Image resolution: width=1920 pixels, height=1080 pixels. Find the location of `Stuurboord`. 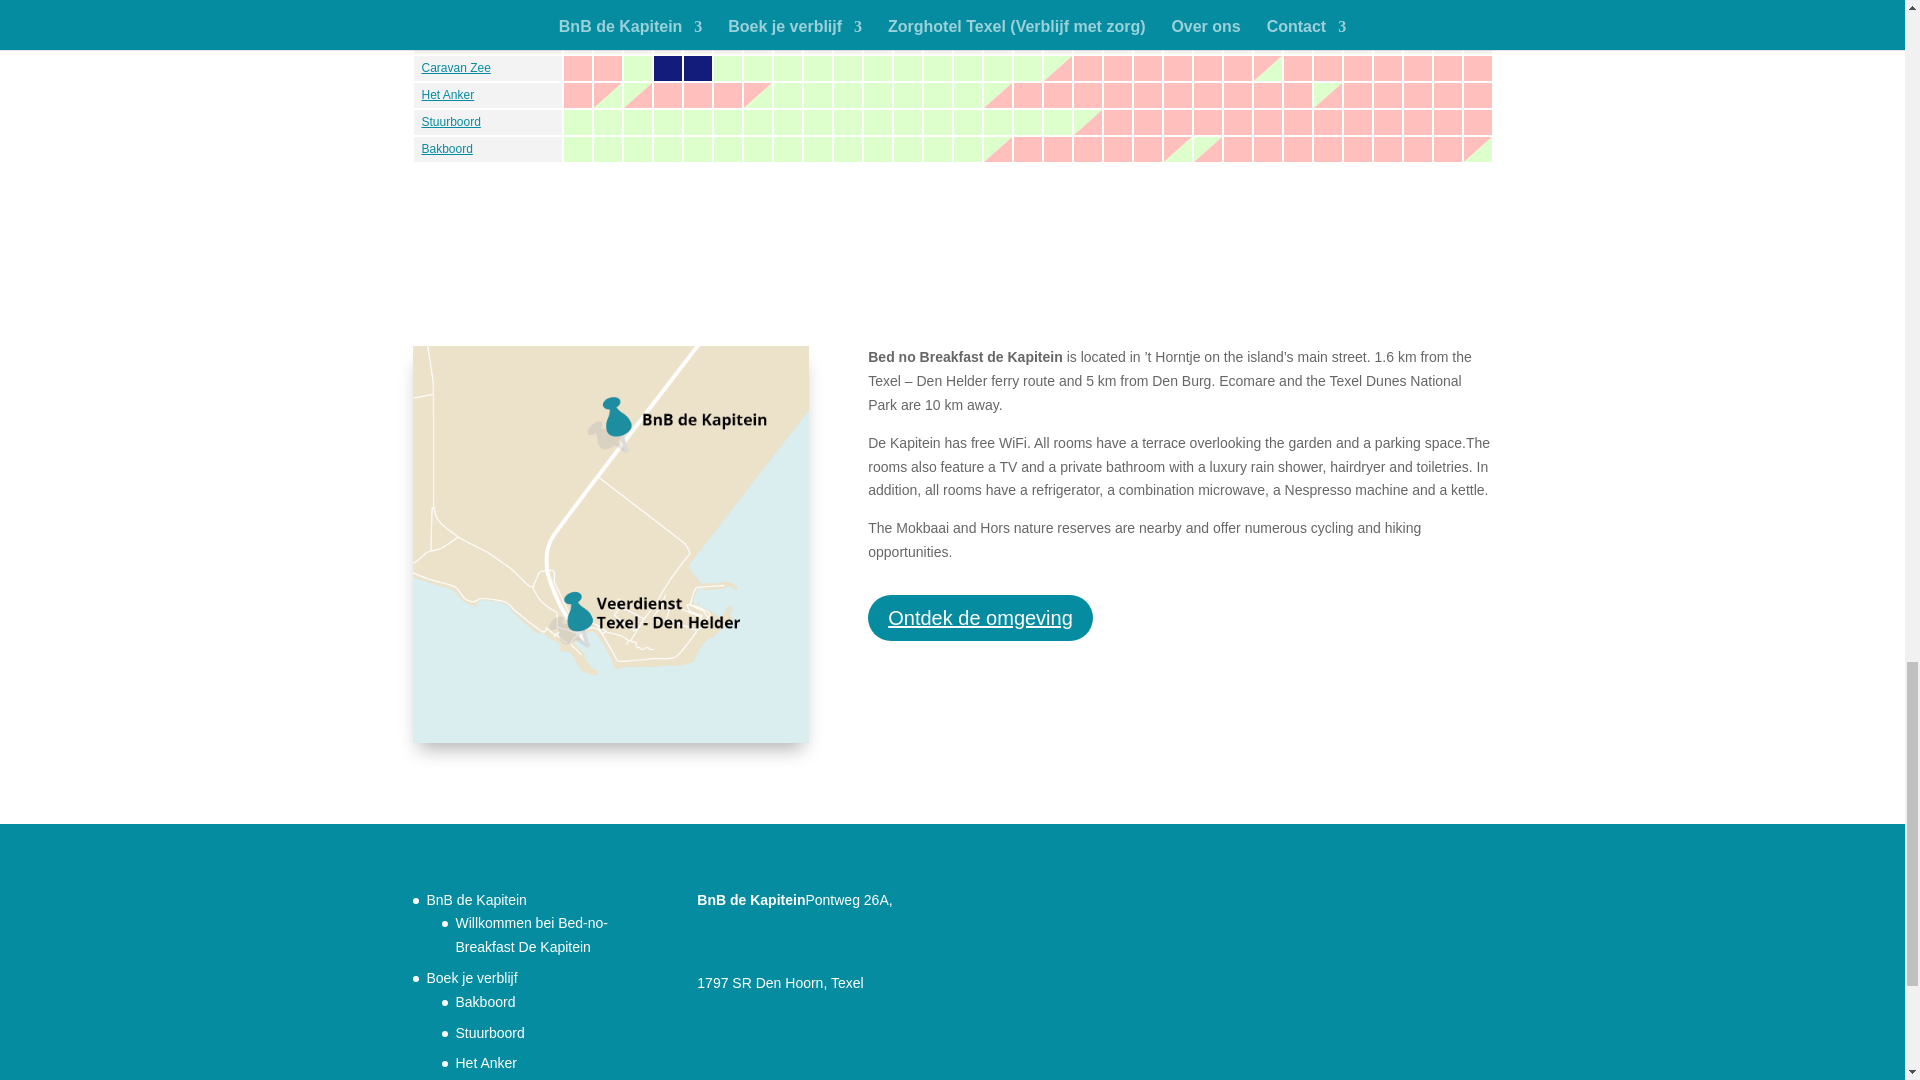

Stuurboord is located at coordinates (452, 121).